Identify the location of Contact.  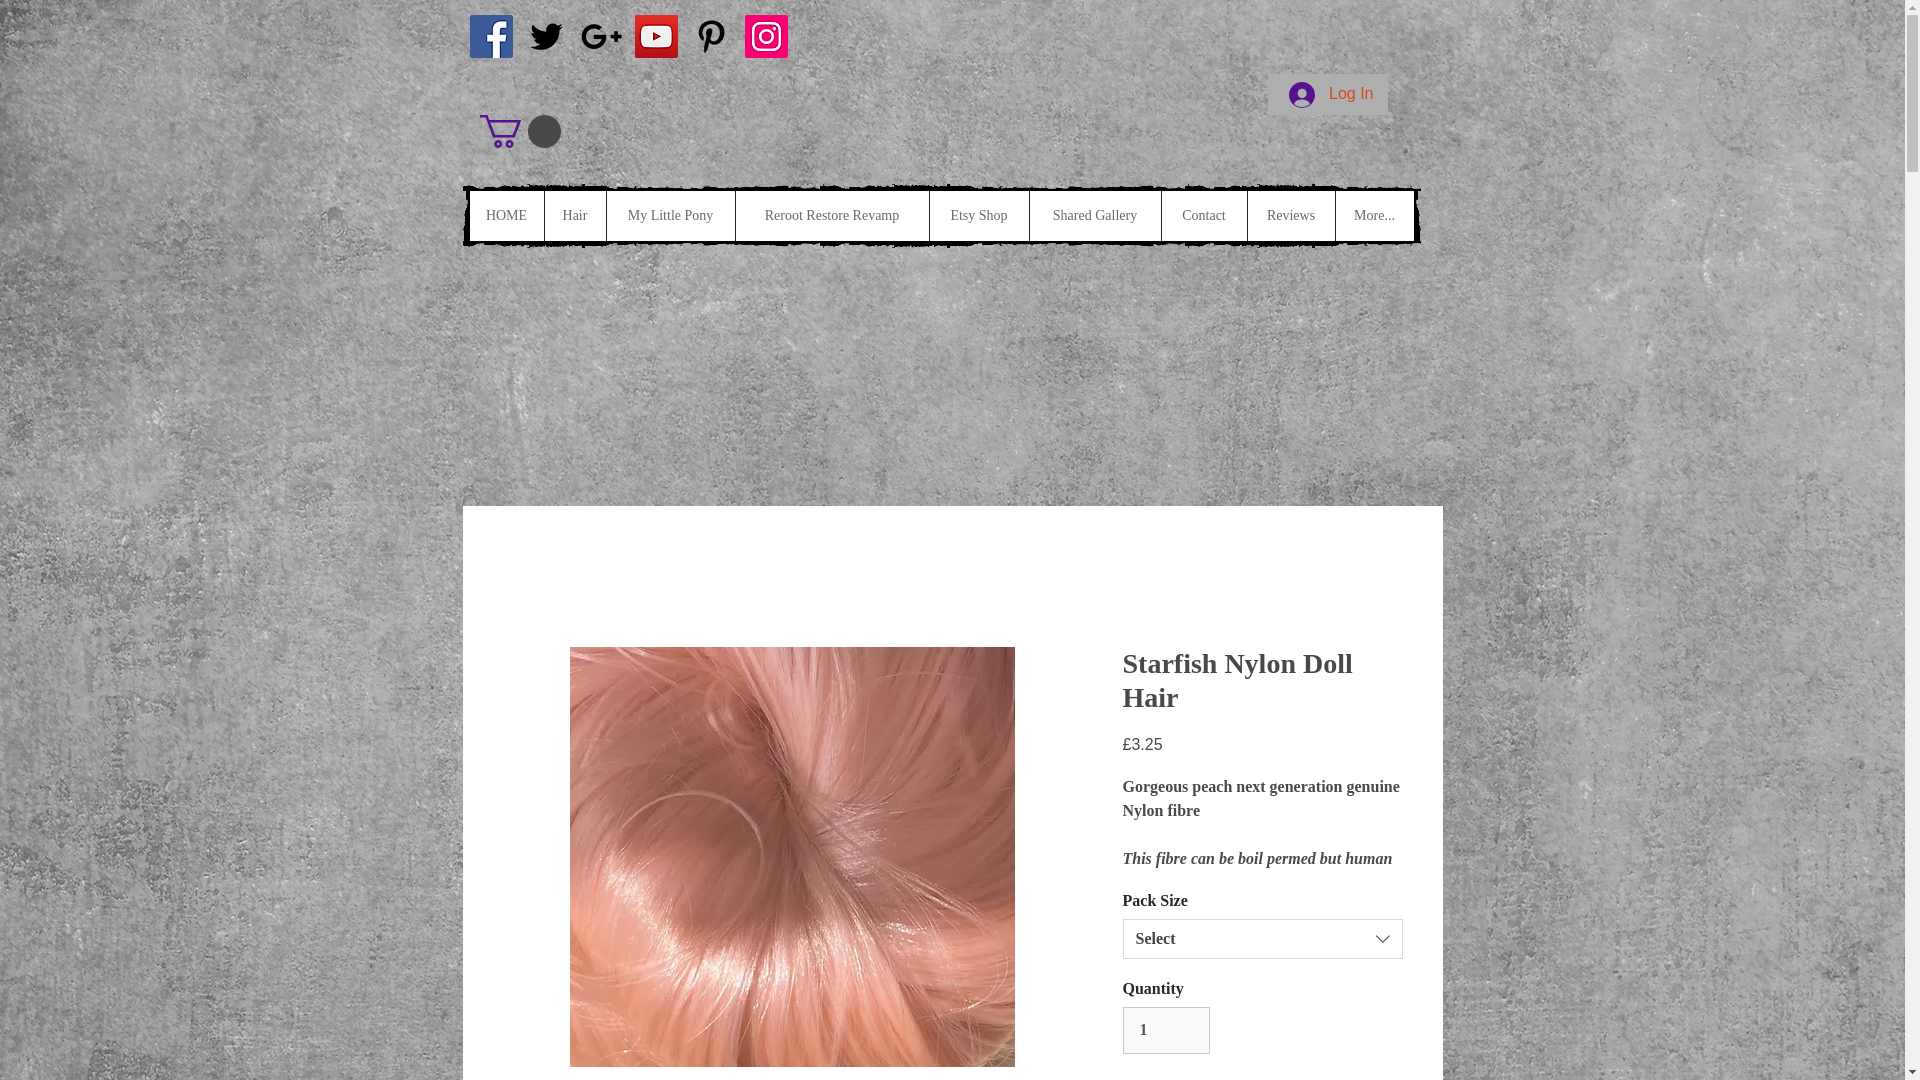
(1202, 216).